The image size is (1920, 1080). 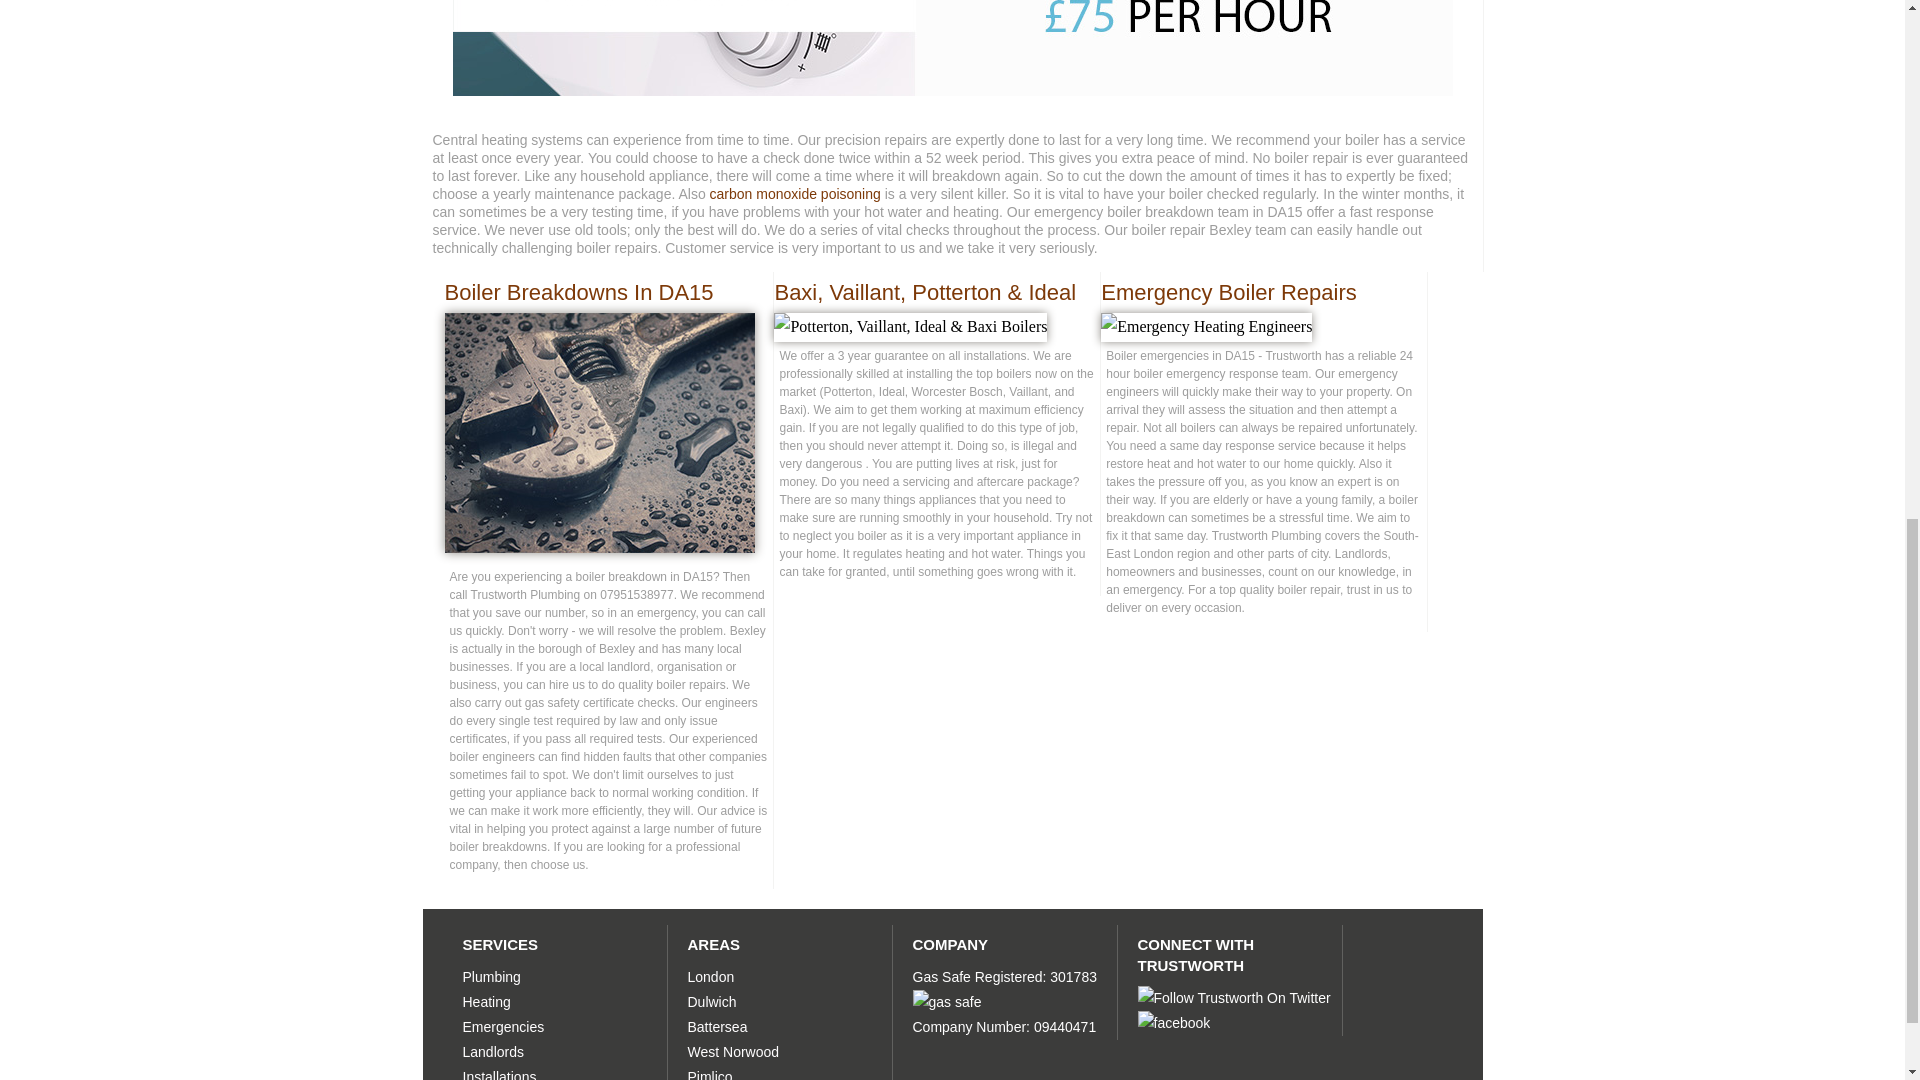 What do you see at coordinates (712, 1001) in the screenshot?
I see `Dulwich` at bounding box center [712, 1001].